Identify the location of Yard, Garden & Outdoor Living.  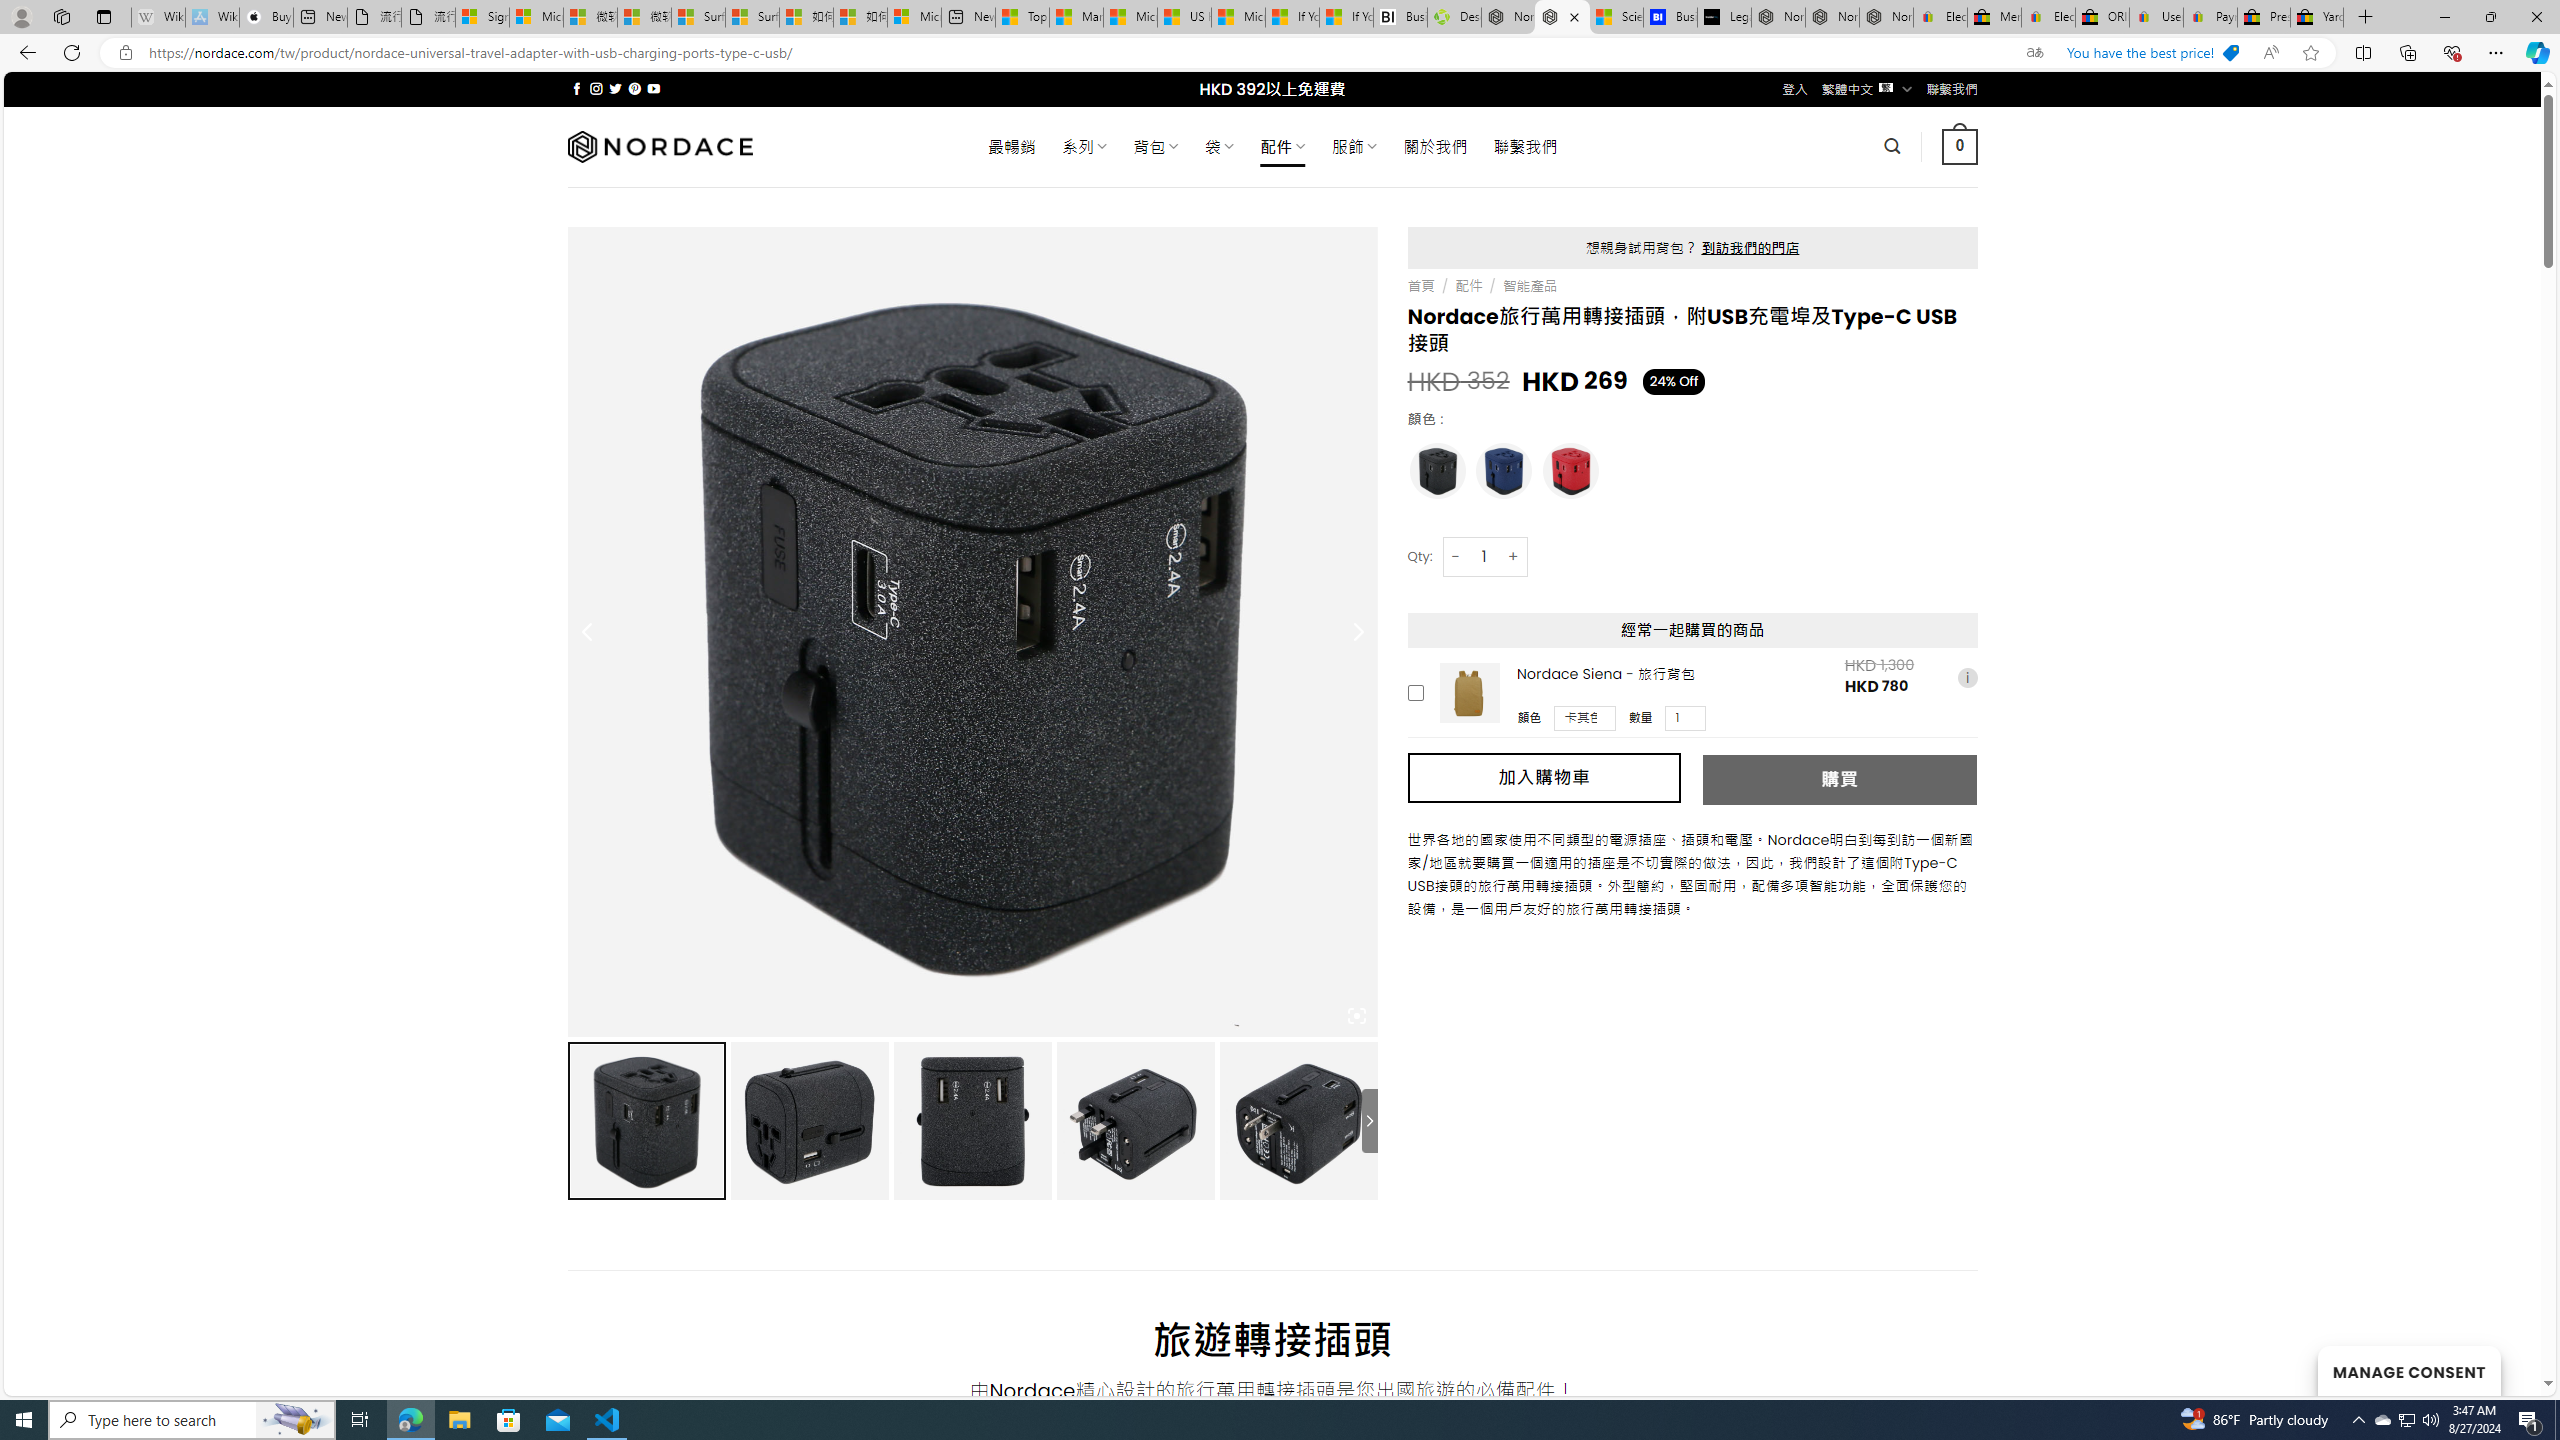
(2316, 17).